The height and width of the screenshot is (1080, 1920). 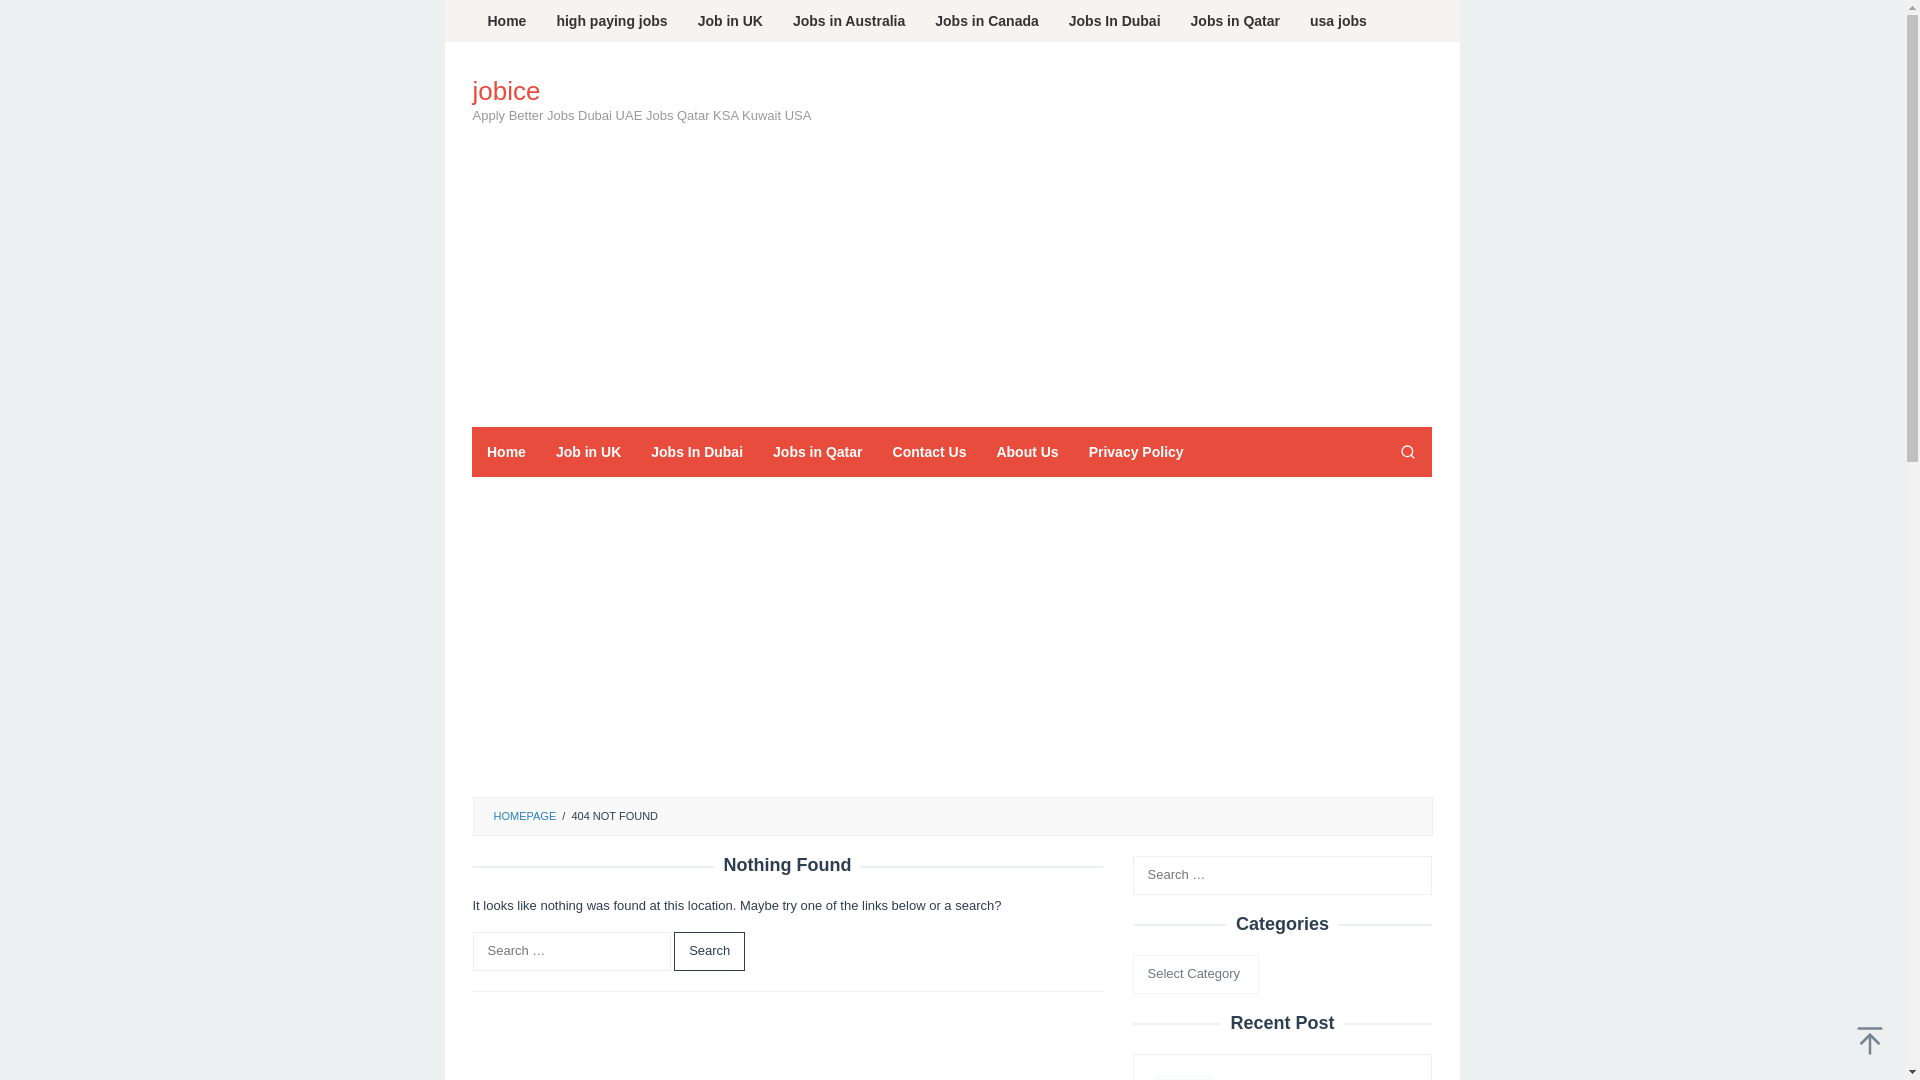 What do you see at coordinates (698, 452) in the screenshot?
I see `Jobs In Dubai` at bounding box center [698, 452].